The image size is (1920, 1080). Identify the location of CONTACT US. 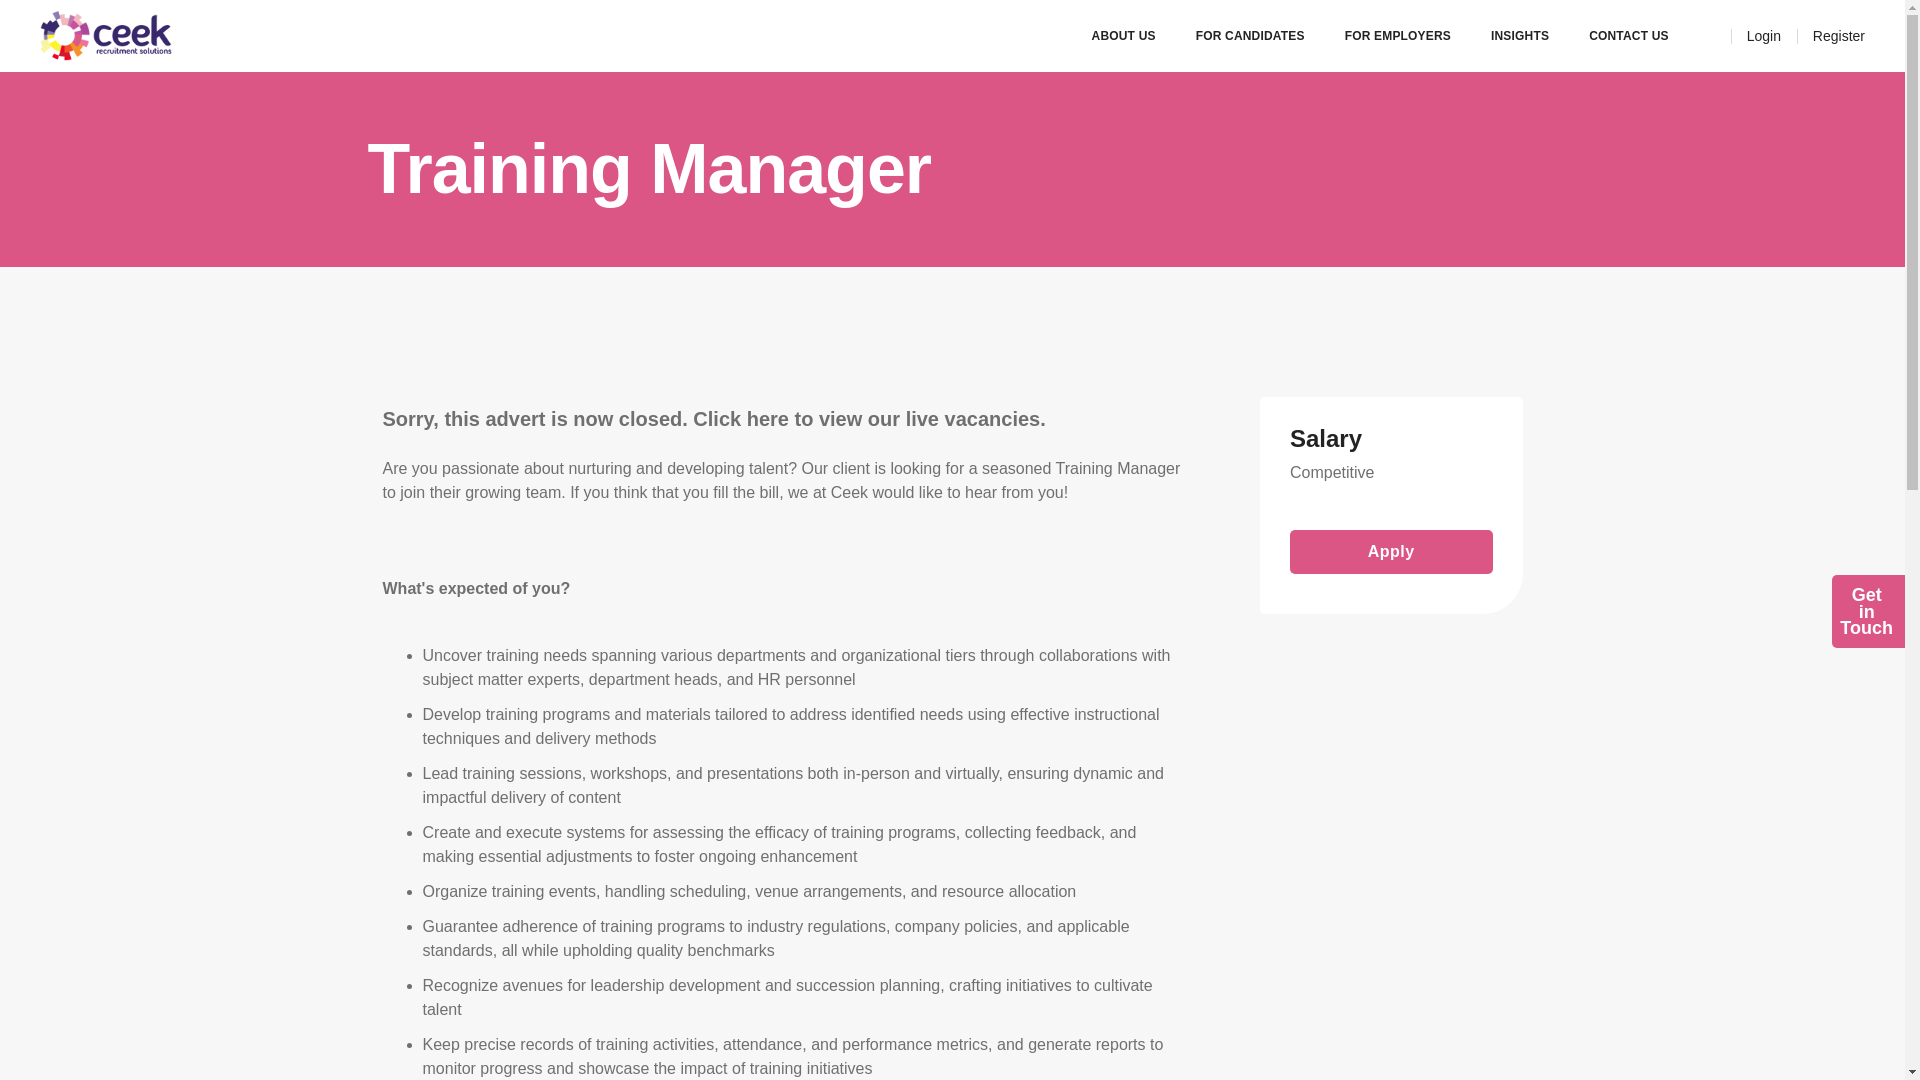
(1628, 36).